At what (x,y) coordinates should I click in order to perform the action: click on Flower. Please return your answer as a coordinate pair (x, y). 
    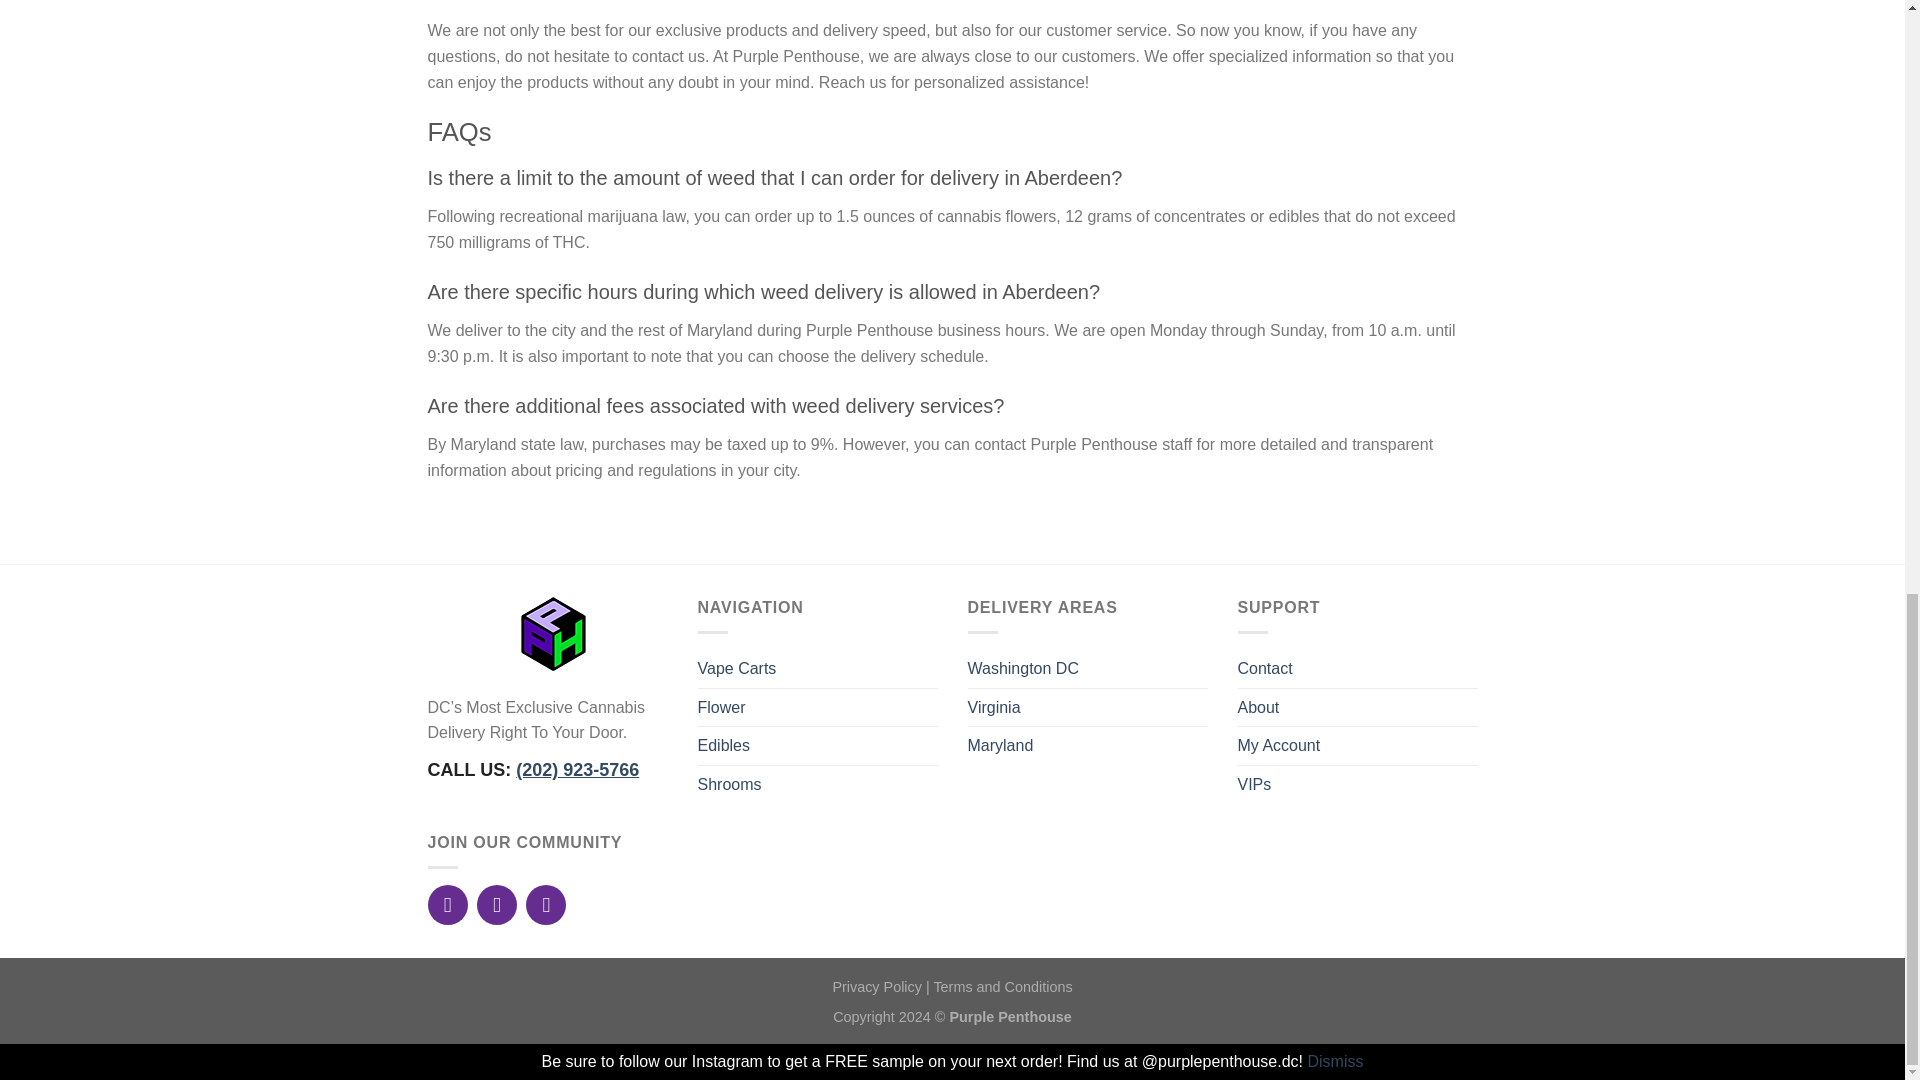
    Looking at the image, I should click on (722, 708).